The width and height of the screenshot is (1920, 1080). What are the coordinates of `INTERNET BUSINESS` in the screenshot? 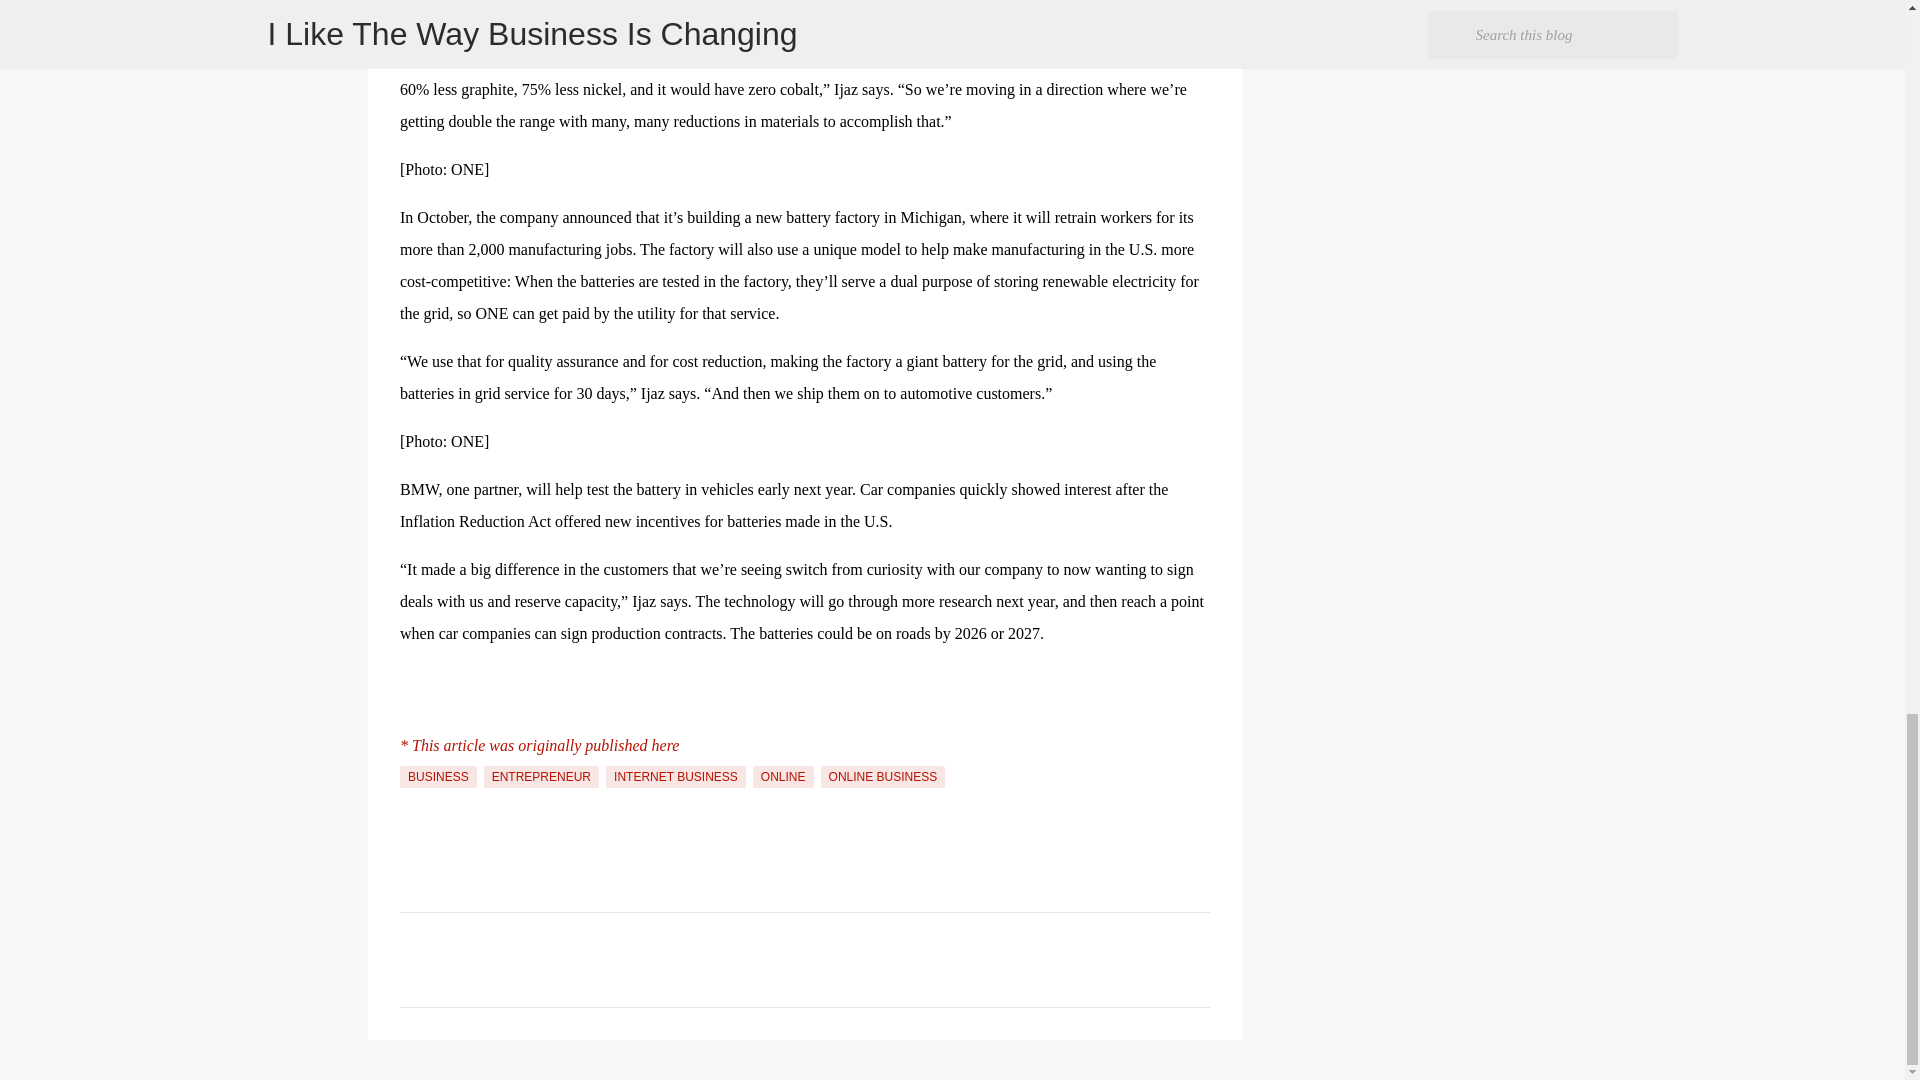 It's located at (676, 776).